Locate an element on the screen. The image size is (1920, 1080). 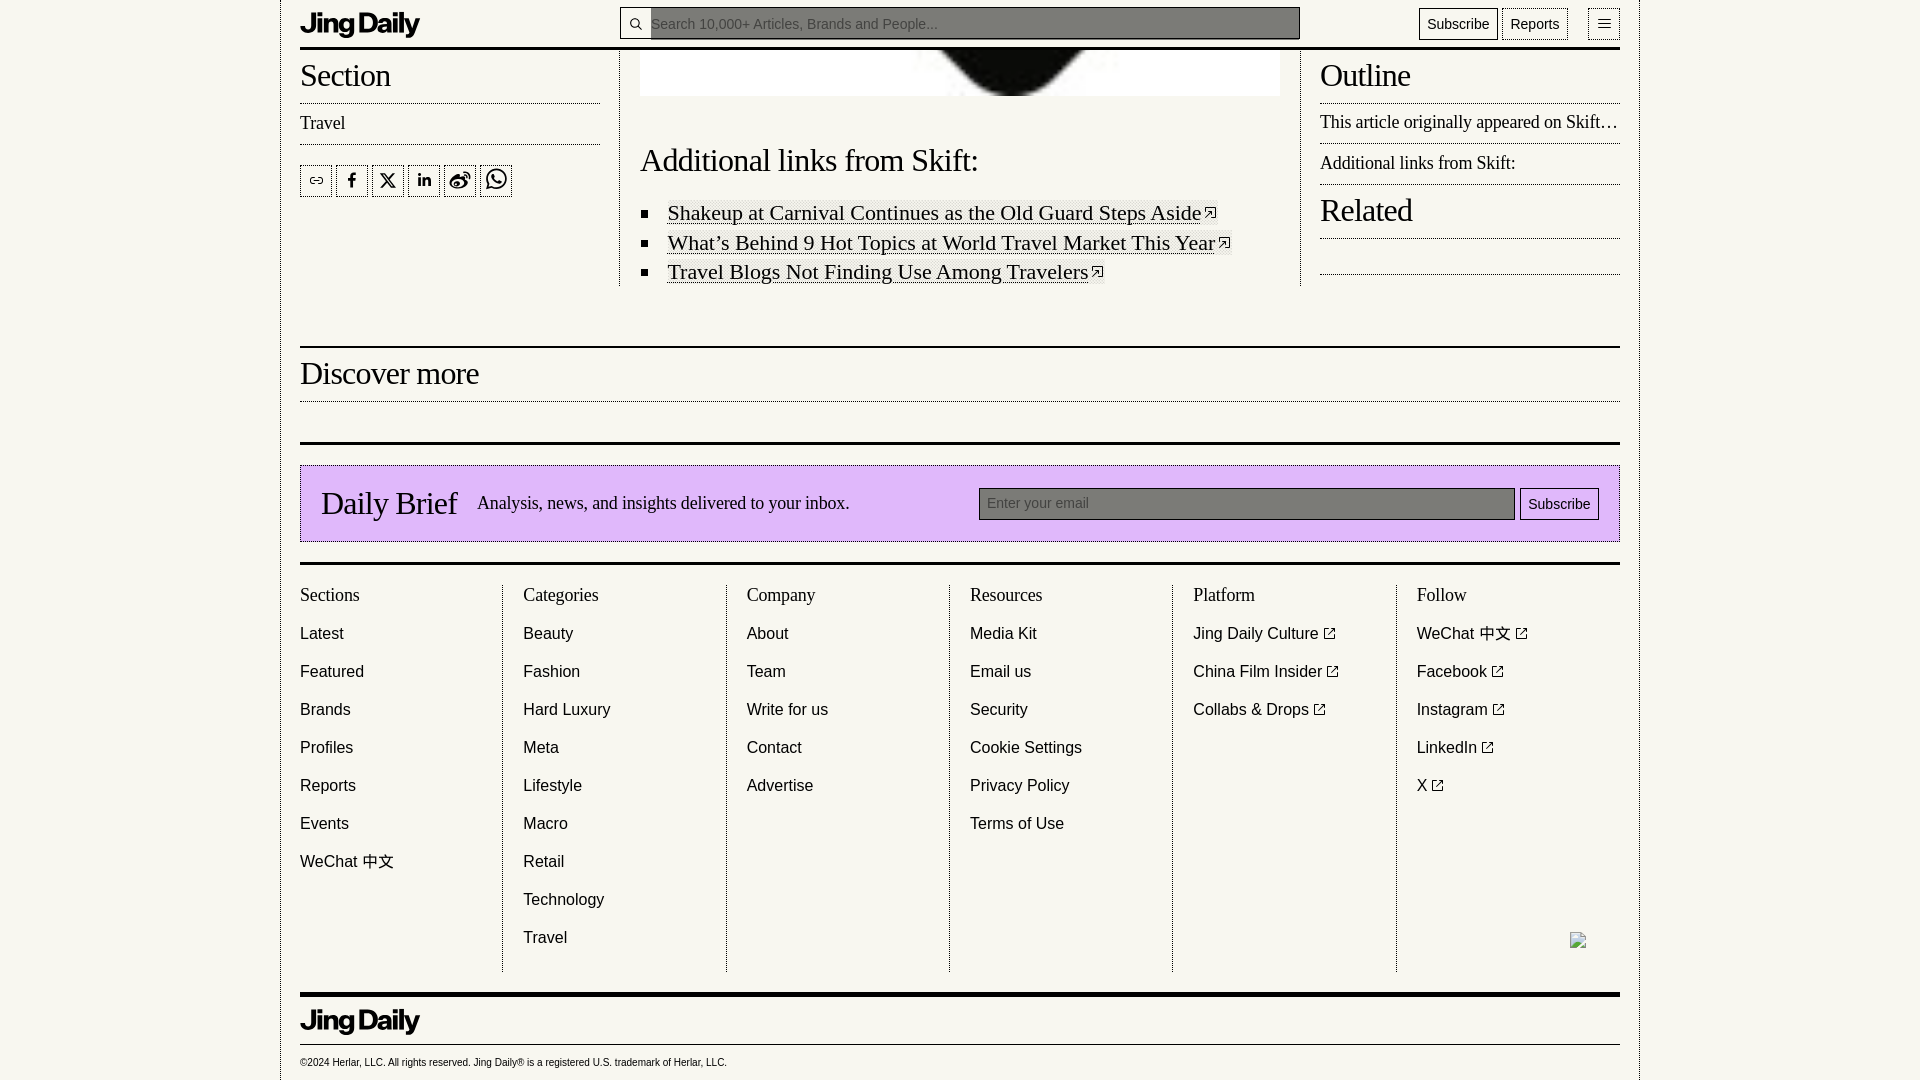
Meta is located at coordinates (540, 748).